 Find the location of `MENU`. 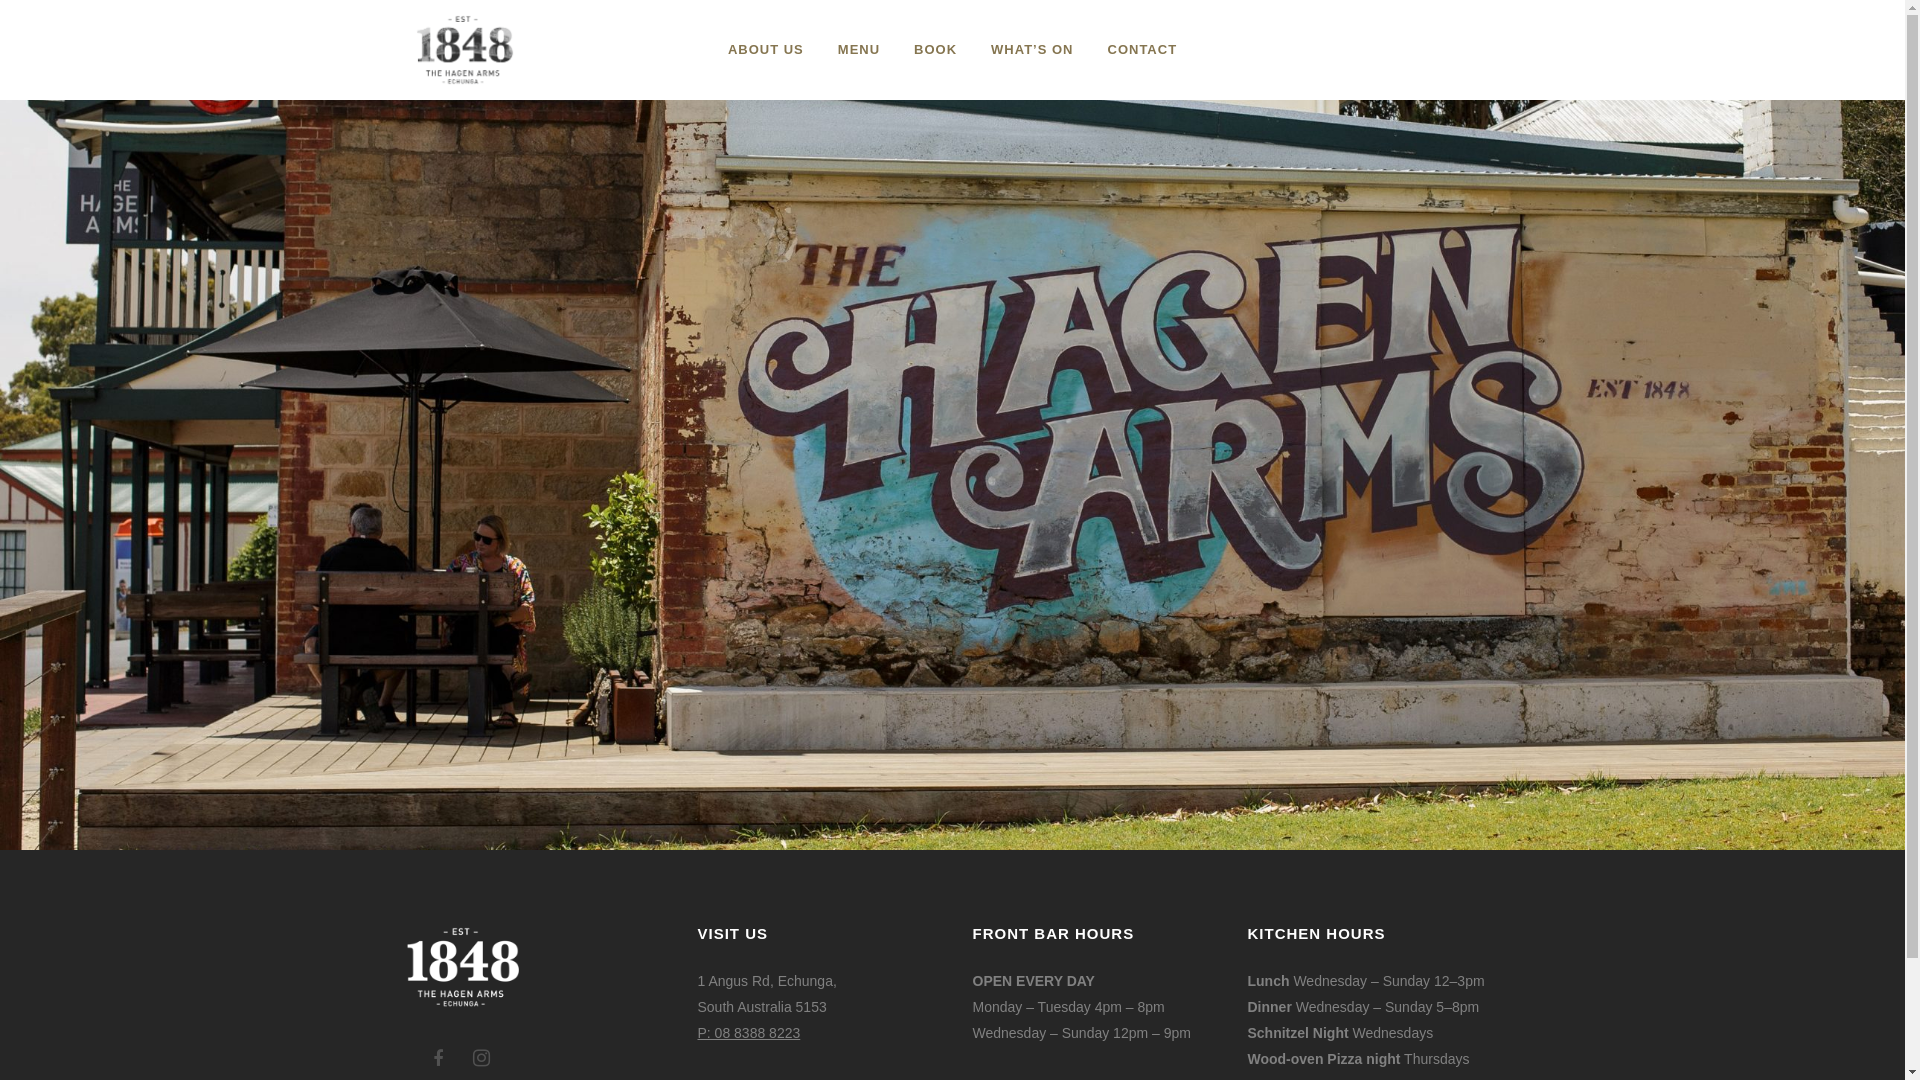

MENU is located at coordinates (859, 50).